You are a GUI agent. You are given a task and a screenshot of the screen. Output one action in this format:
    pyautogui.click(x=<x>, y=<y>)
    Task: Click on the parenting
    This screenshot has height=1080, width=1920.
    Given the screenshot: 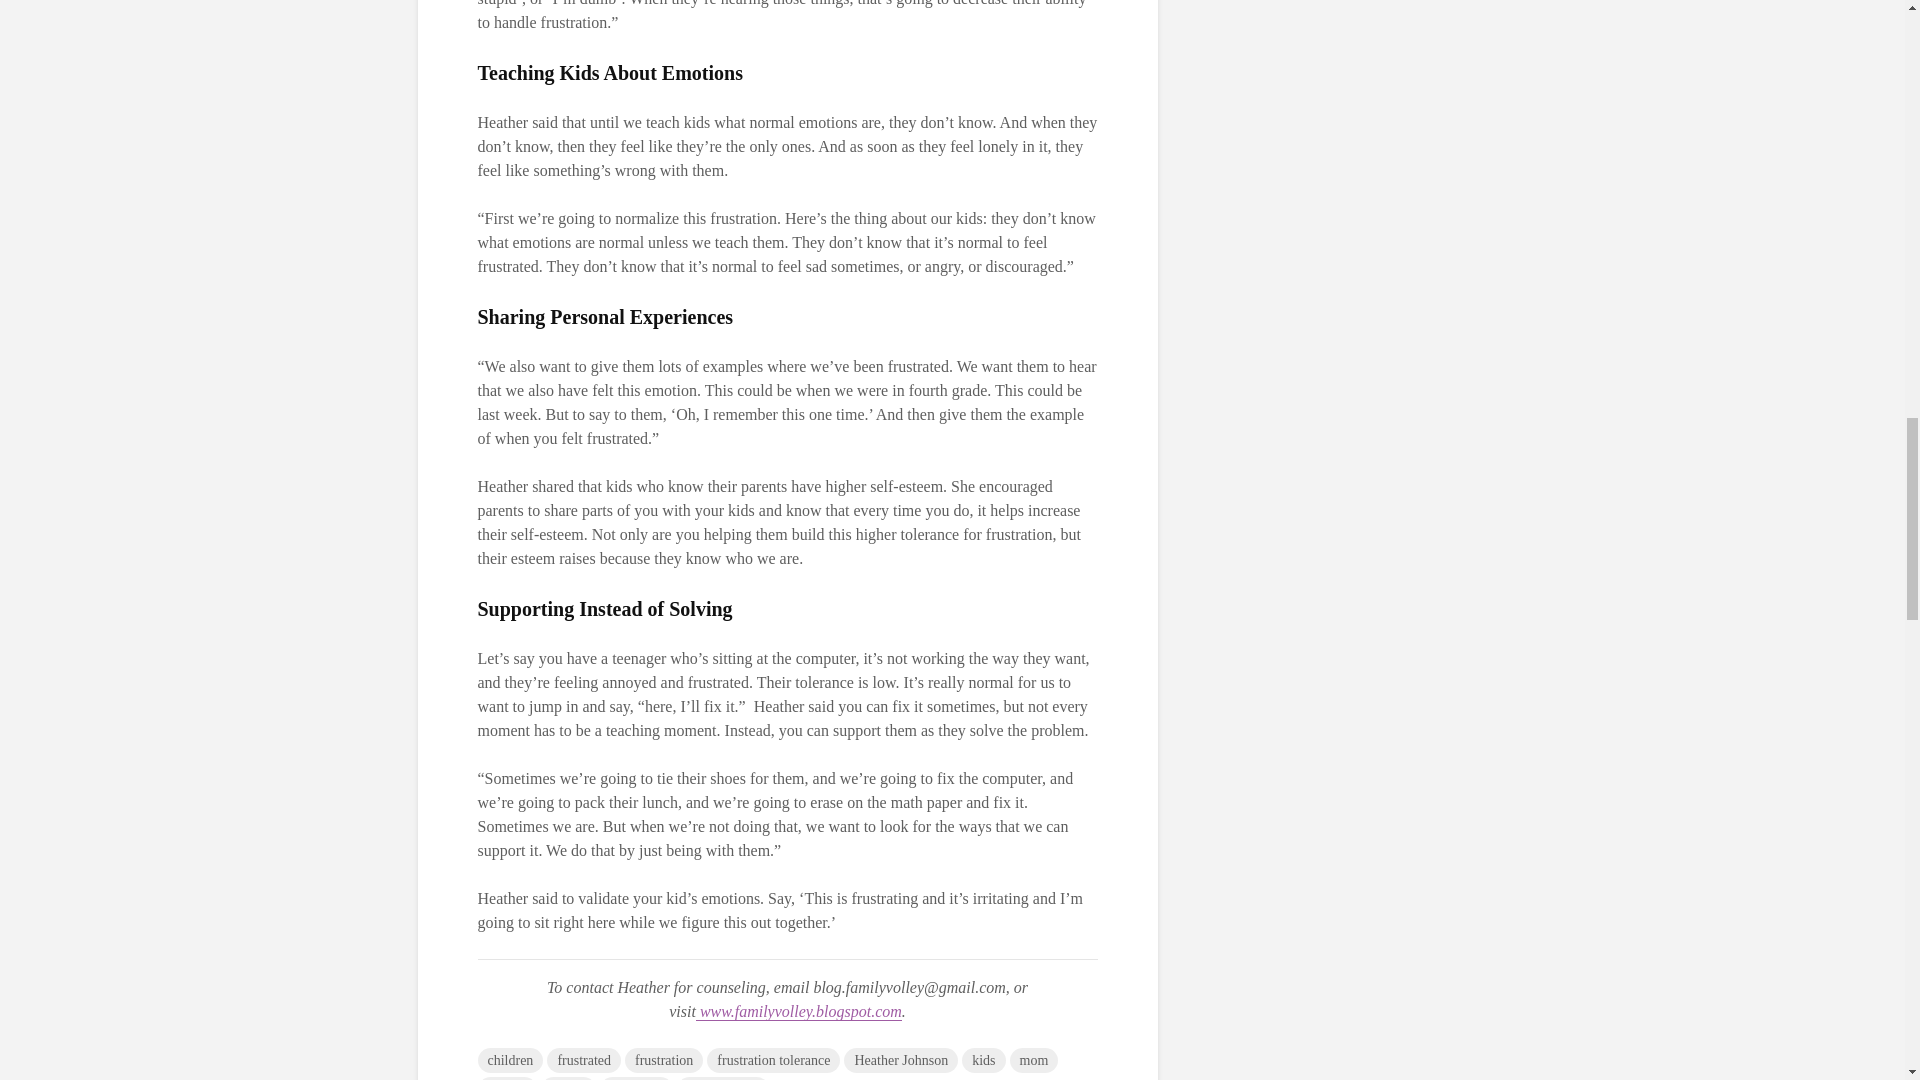 What is the action you would take?
    pyautogui.click(x=636, y=1078)
    